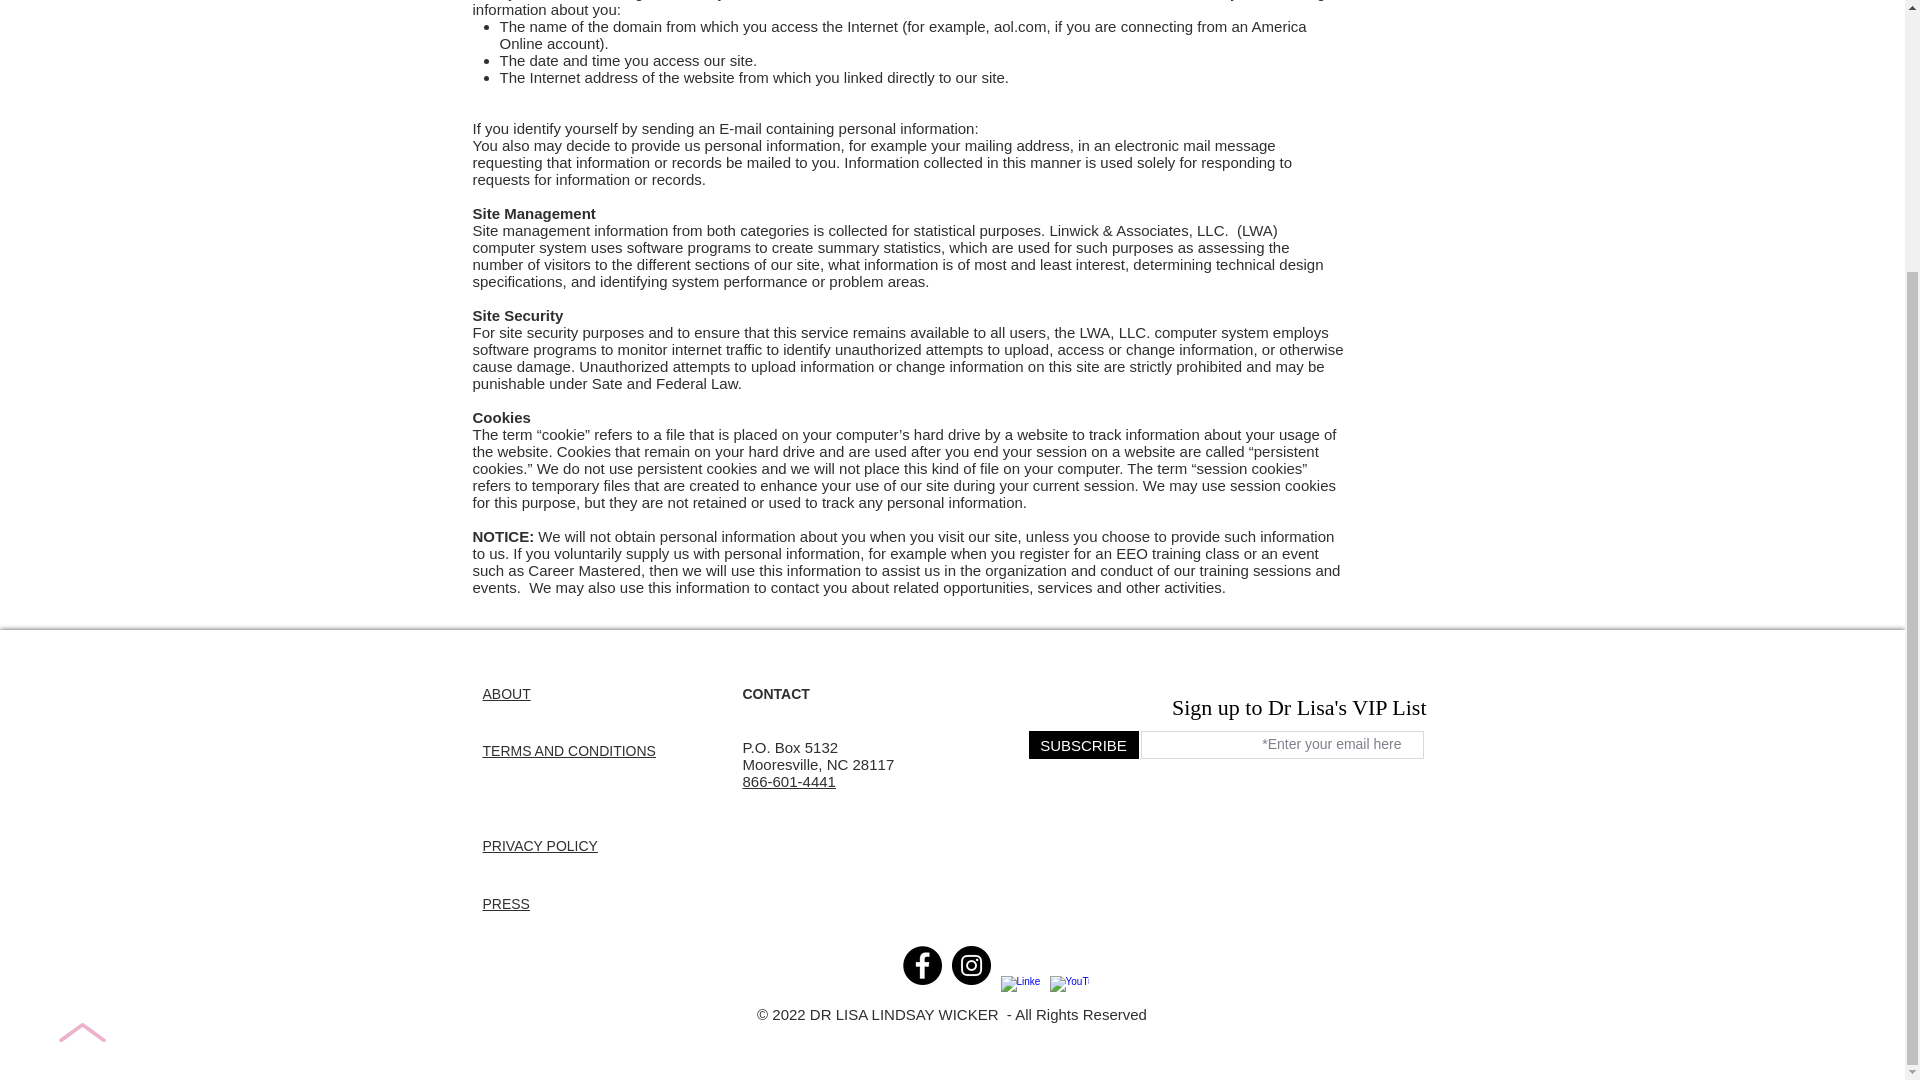 This screenshot has height=1080, width=1920. Describe the element at coordinates (788, 781) in the screenshot. I see `866-601-4441` at that location.